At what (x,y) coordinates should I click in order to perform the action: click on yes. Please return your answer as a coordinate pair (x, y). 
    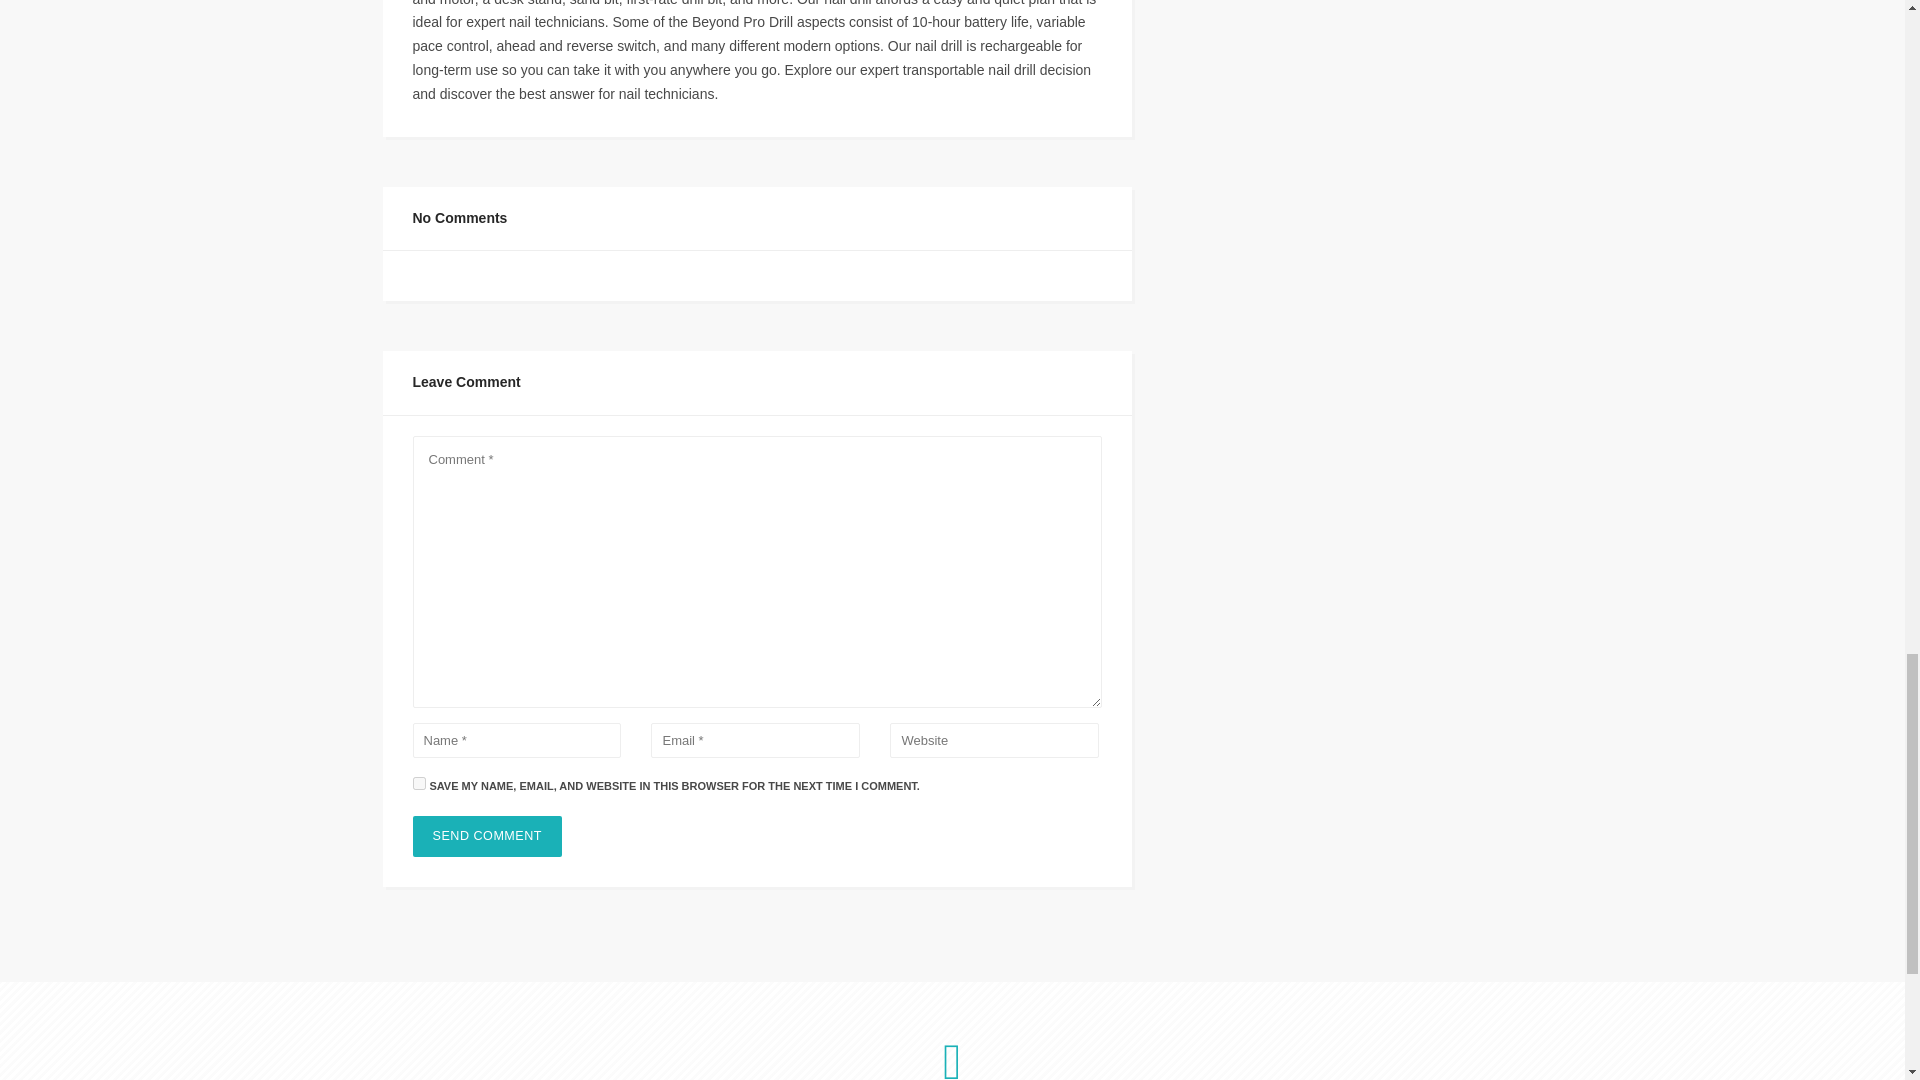
    Looking at the image, I should click on (418, 782).